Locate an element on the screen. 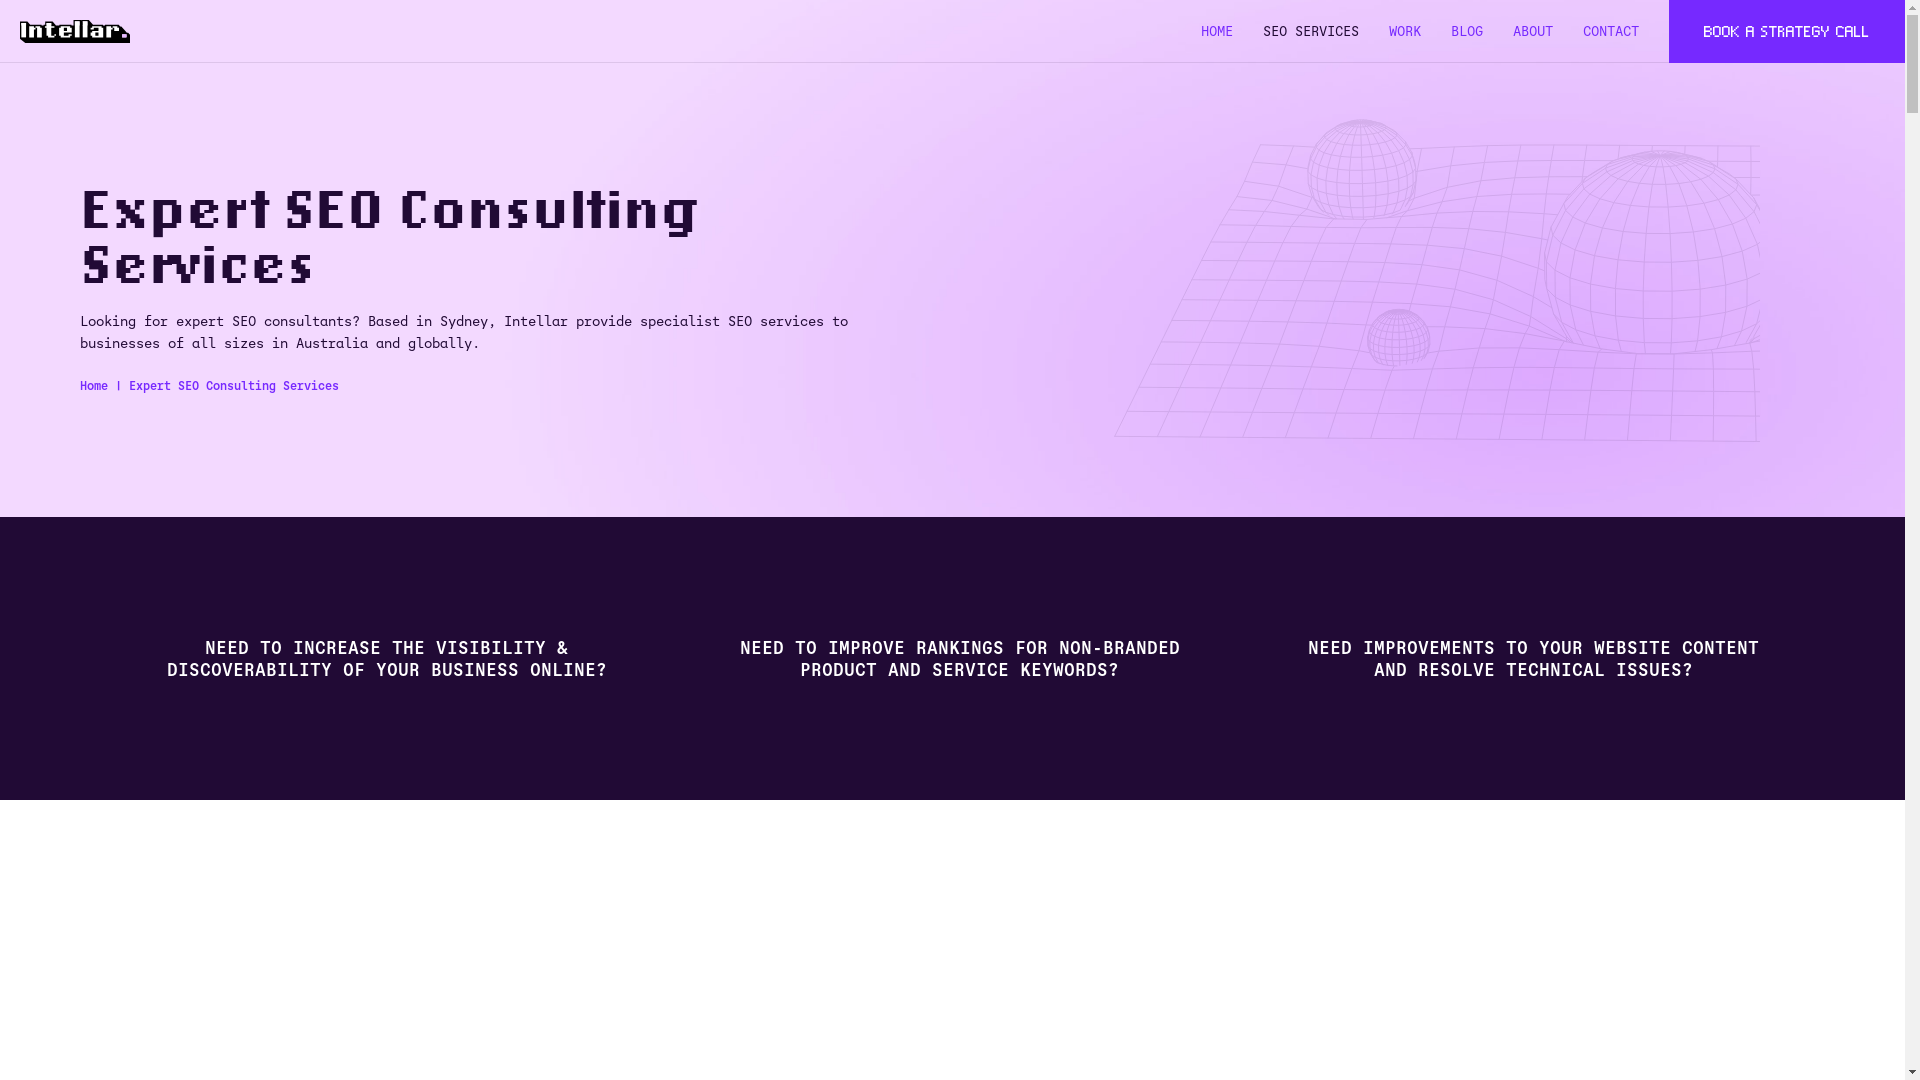  ABOUT is located at coordinates (1533, 31).